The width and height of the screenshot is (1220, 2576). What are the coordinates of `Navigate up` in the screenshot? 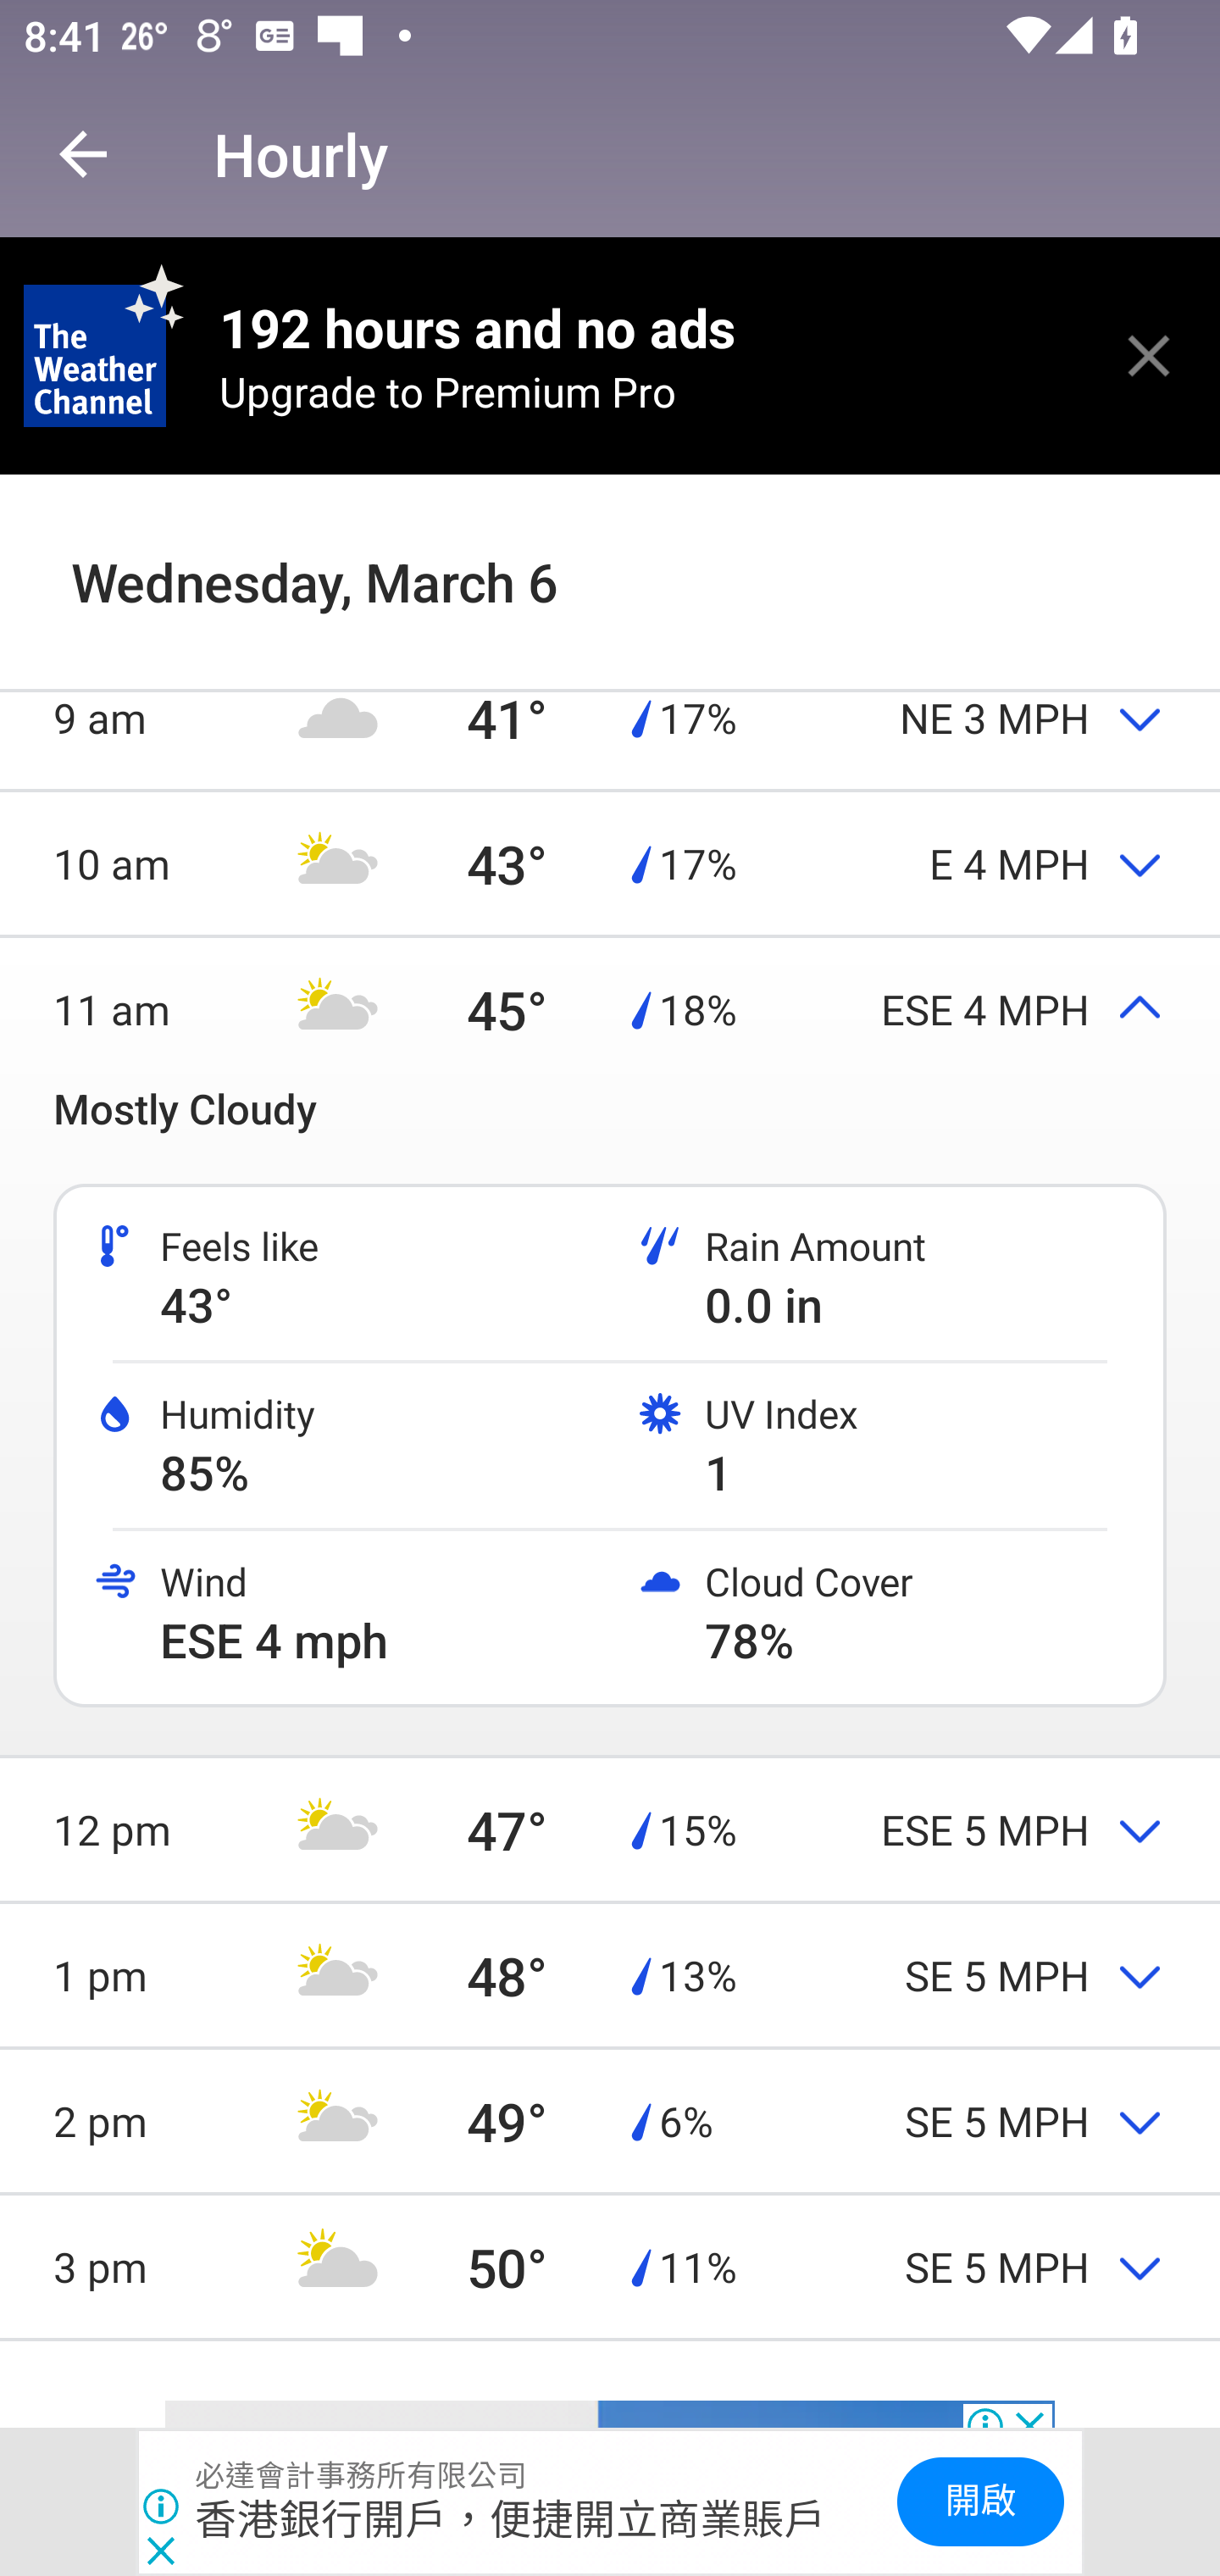 It's located at (83, 154).